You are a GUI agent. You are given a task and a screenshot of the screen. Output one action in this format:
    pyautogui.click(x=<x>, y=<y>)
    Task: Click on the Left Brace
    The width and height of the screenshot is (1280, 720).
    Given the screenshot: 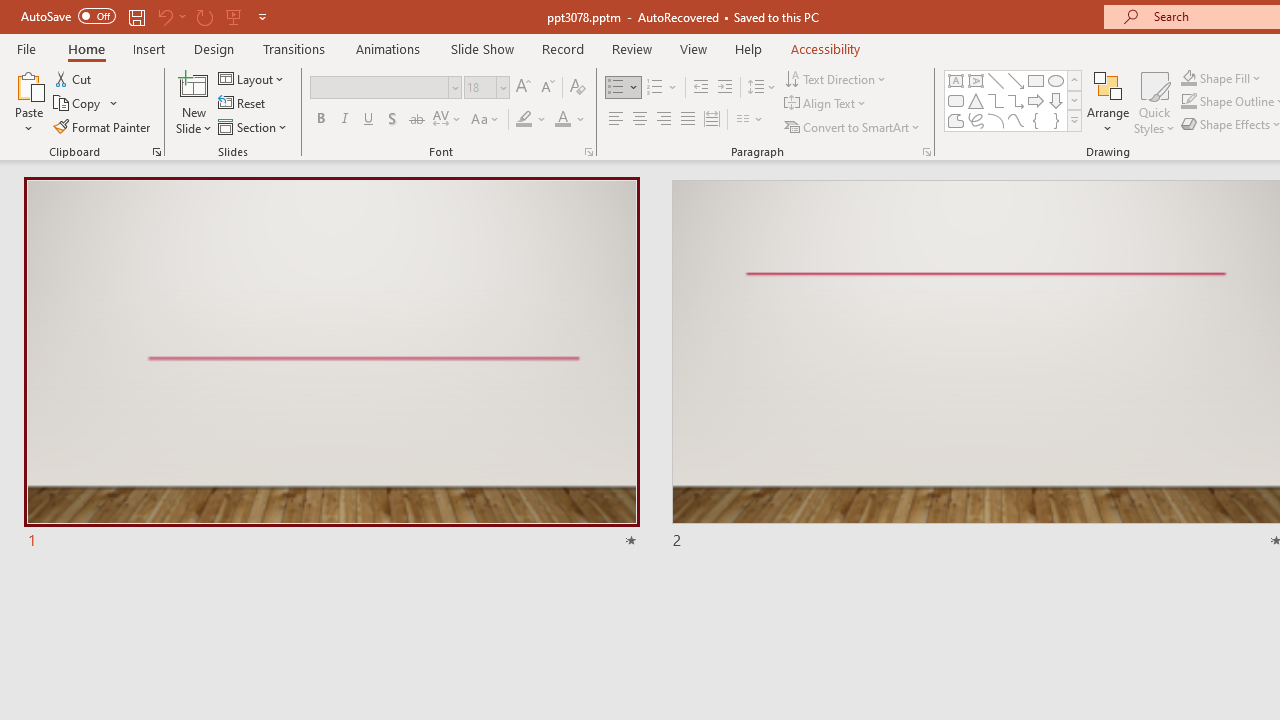 What is the action you would take?
    pyautogui.click(x=1036, y=120)
    